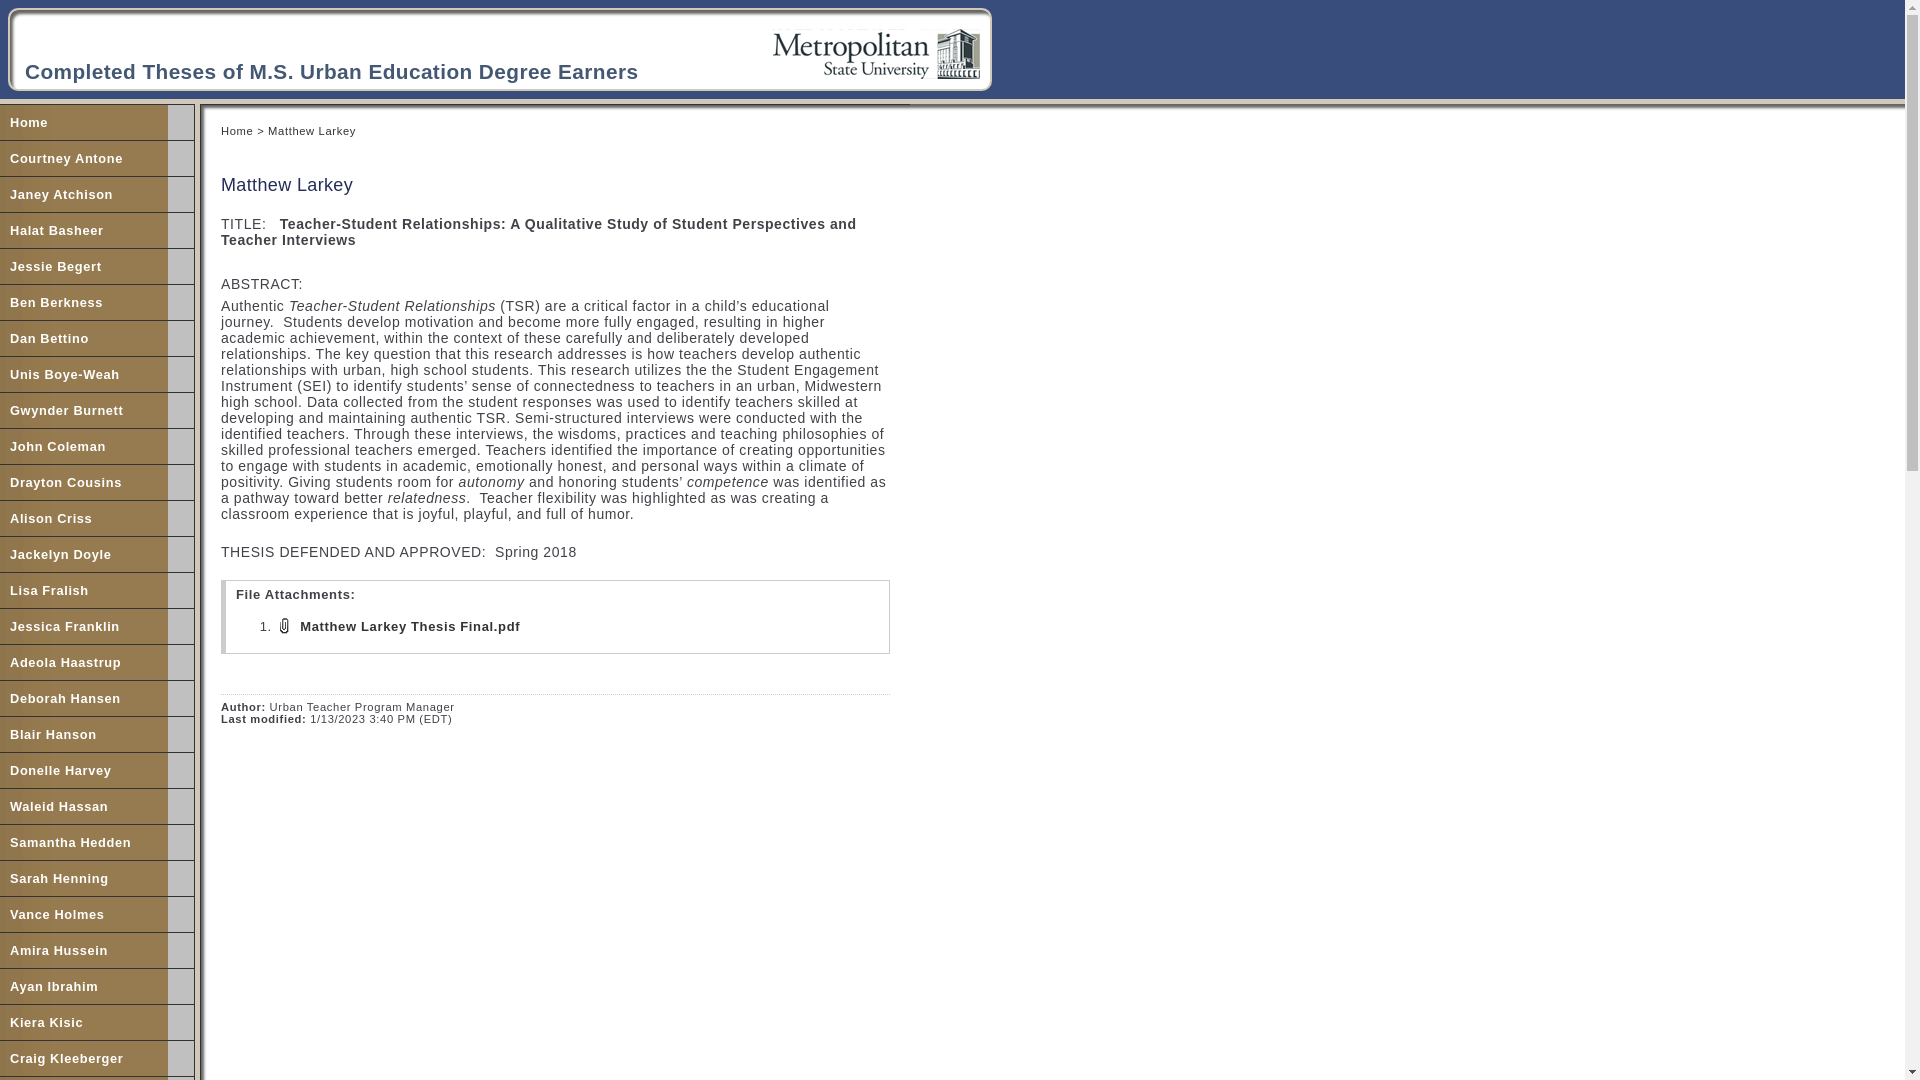 The image size is (1920, 1080). Describe the element at coordinates (84, 662) in the screenshot. I see `Adeola Haastrup` at that location.